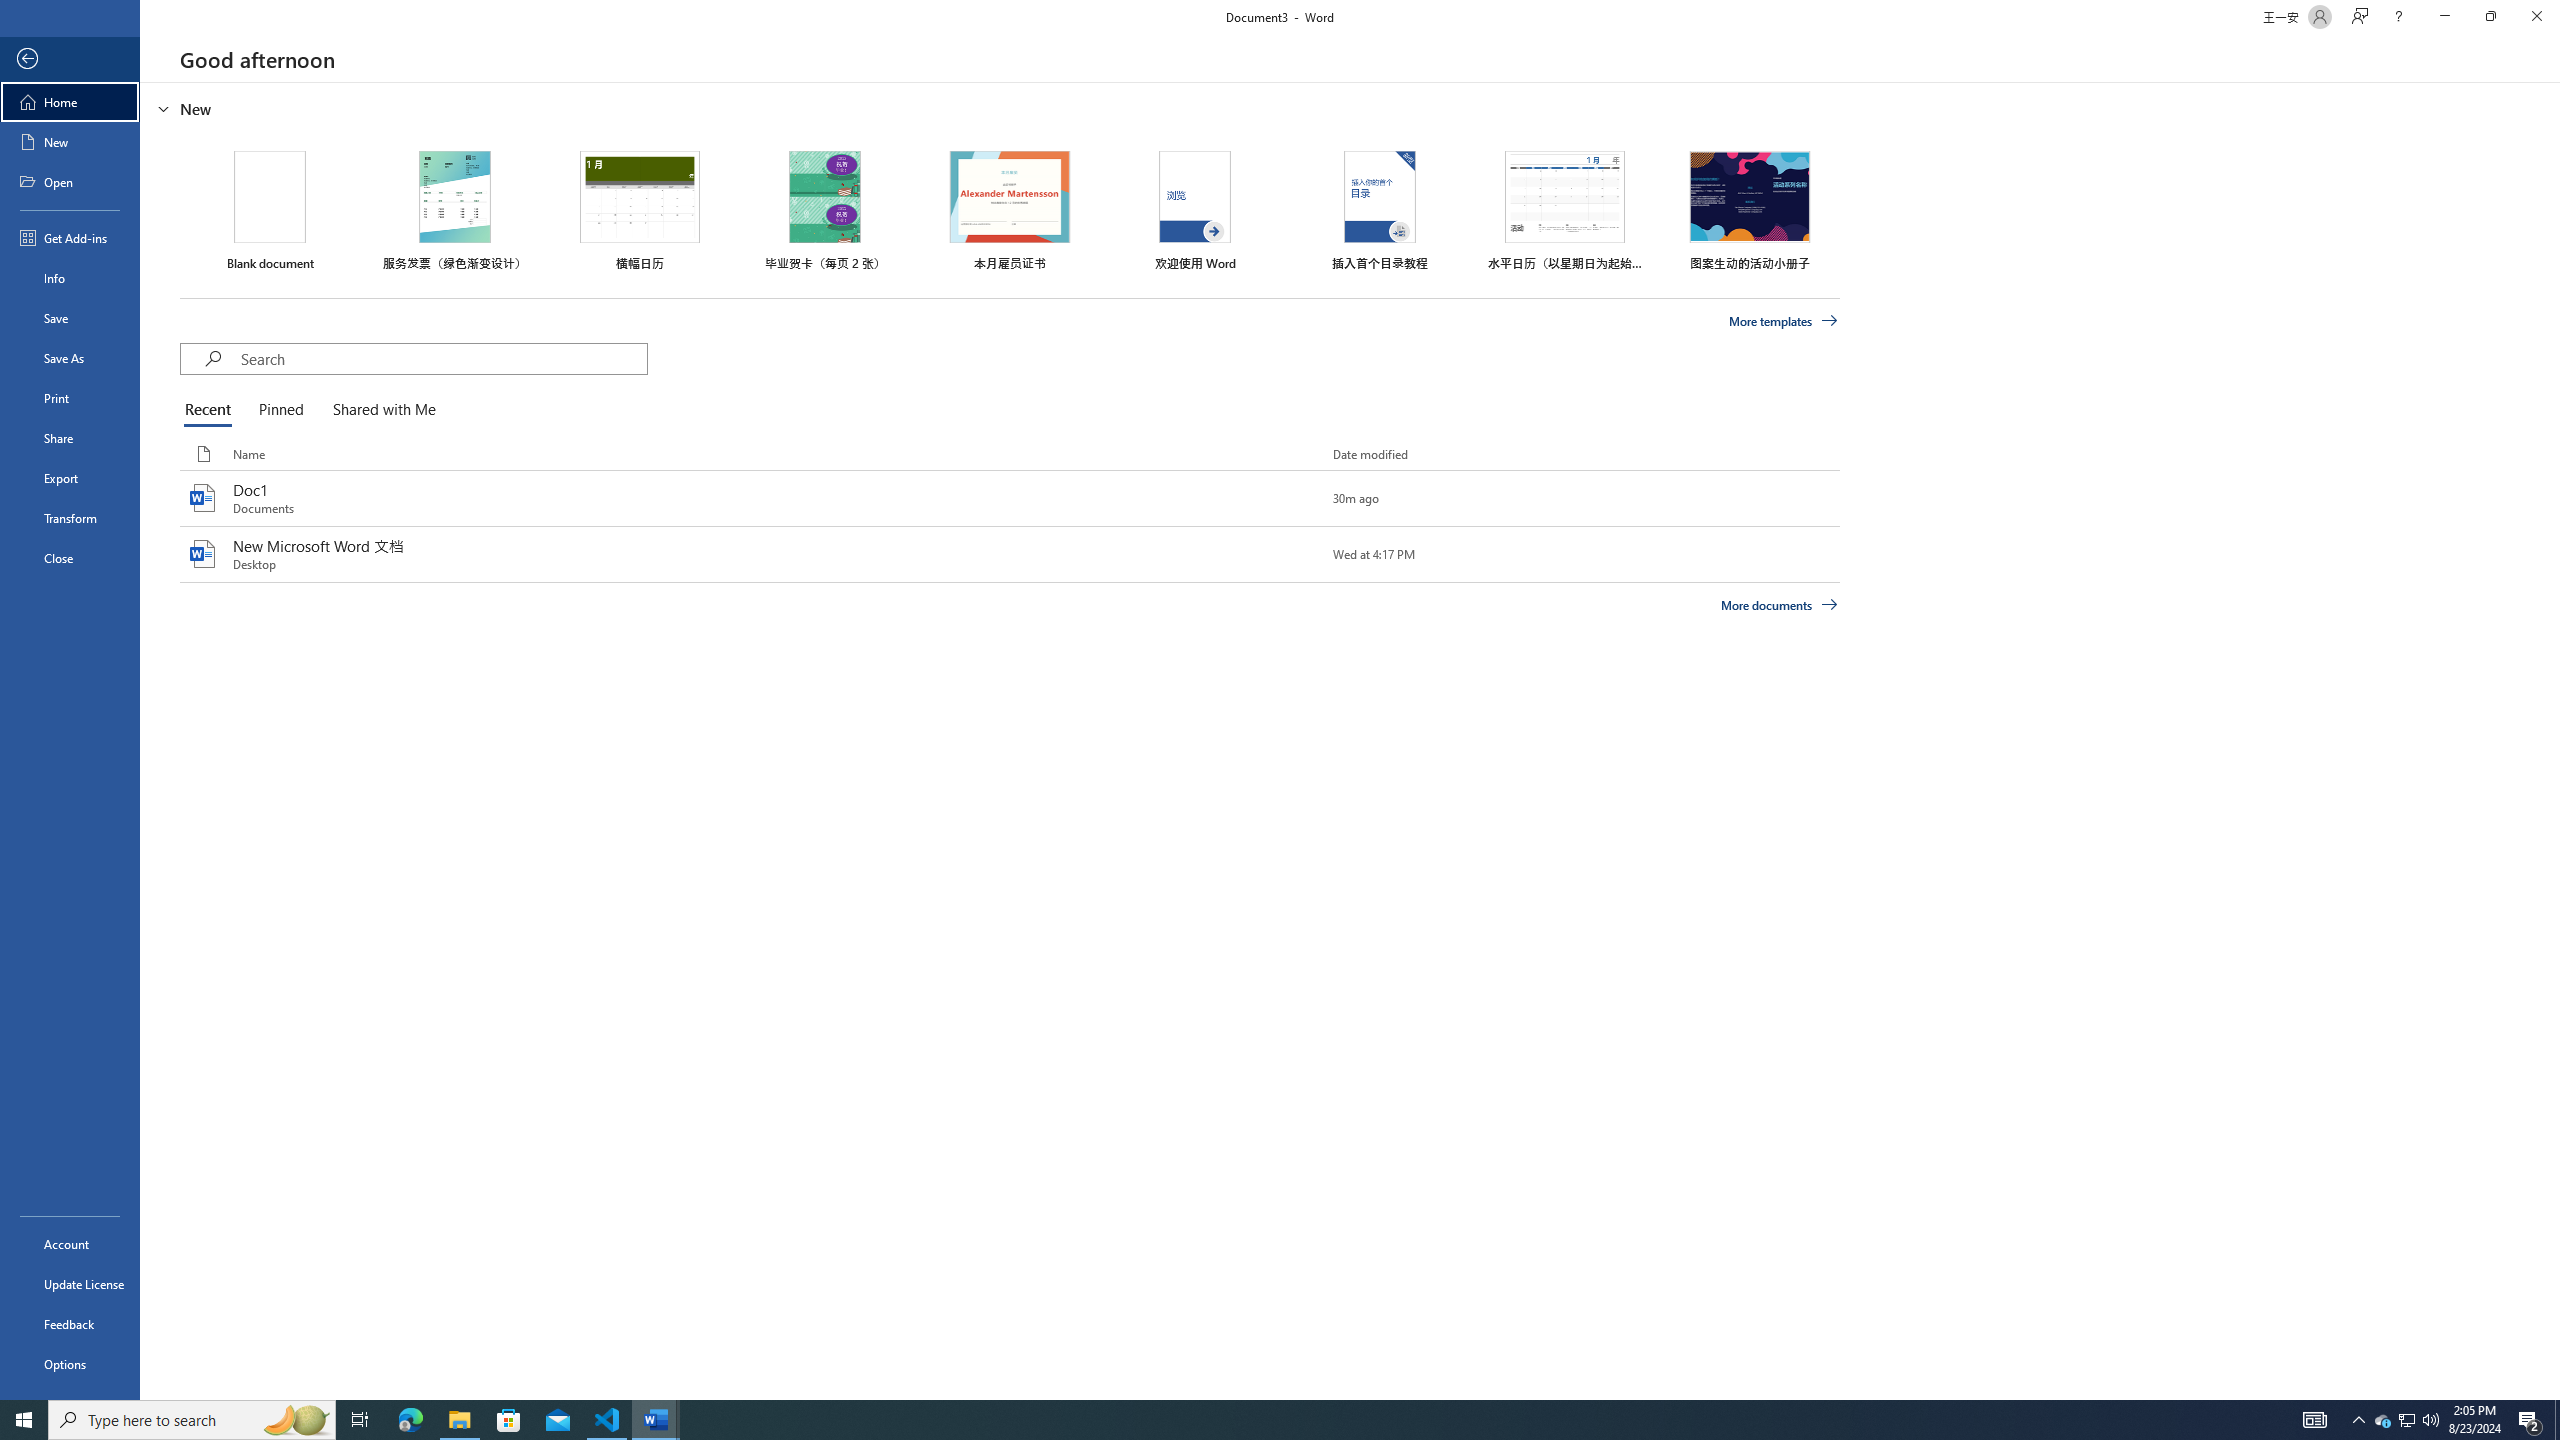 The image size is (2560, 1440). Describe the element at coordinates (70, 1244) in the screenshot. I see `Account` at that location.